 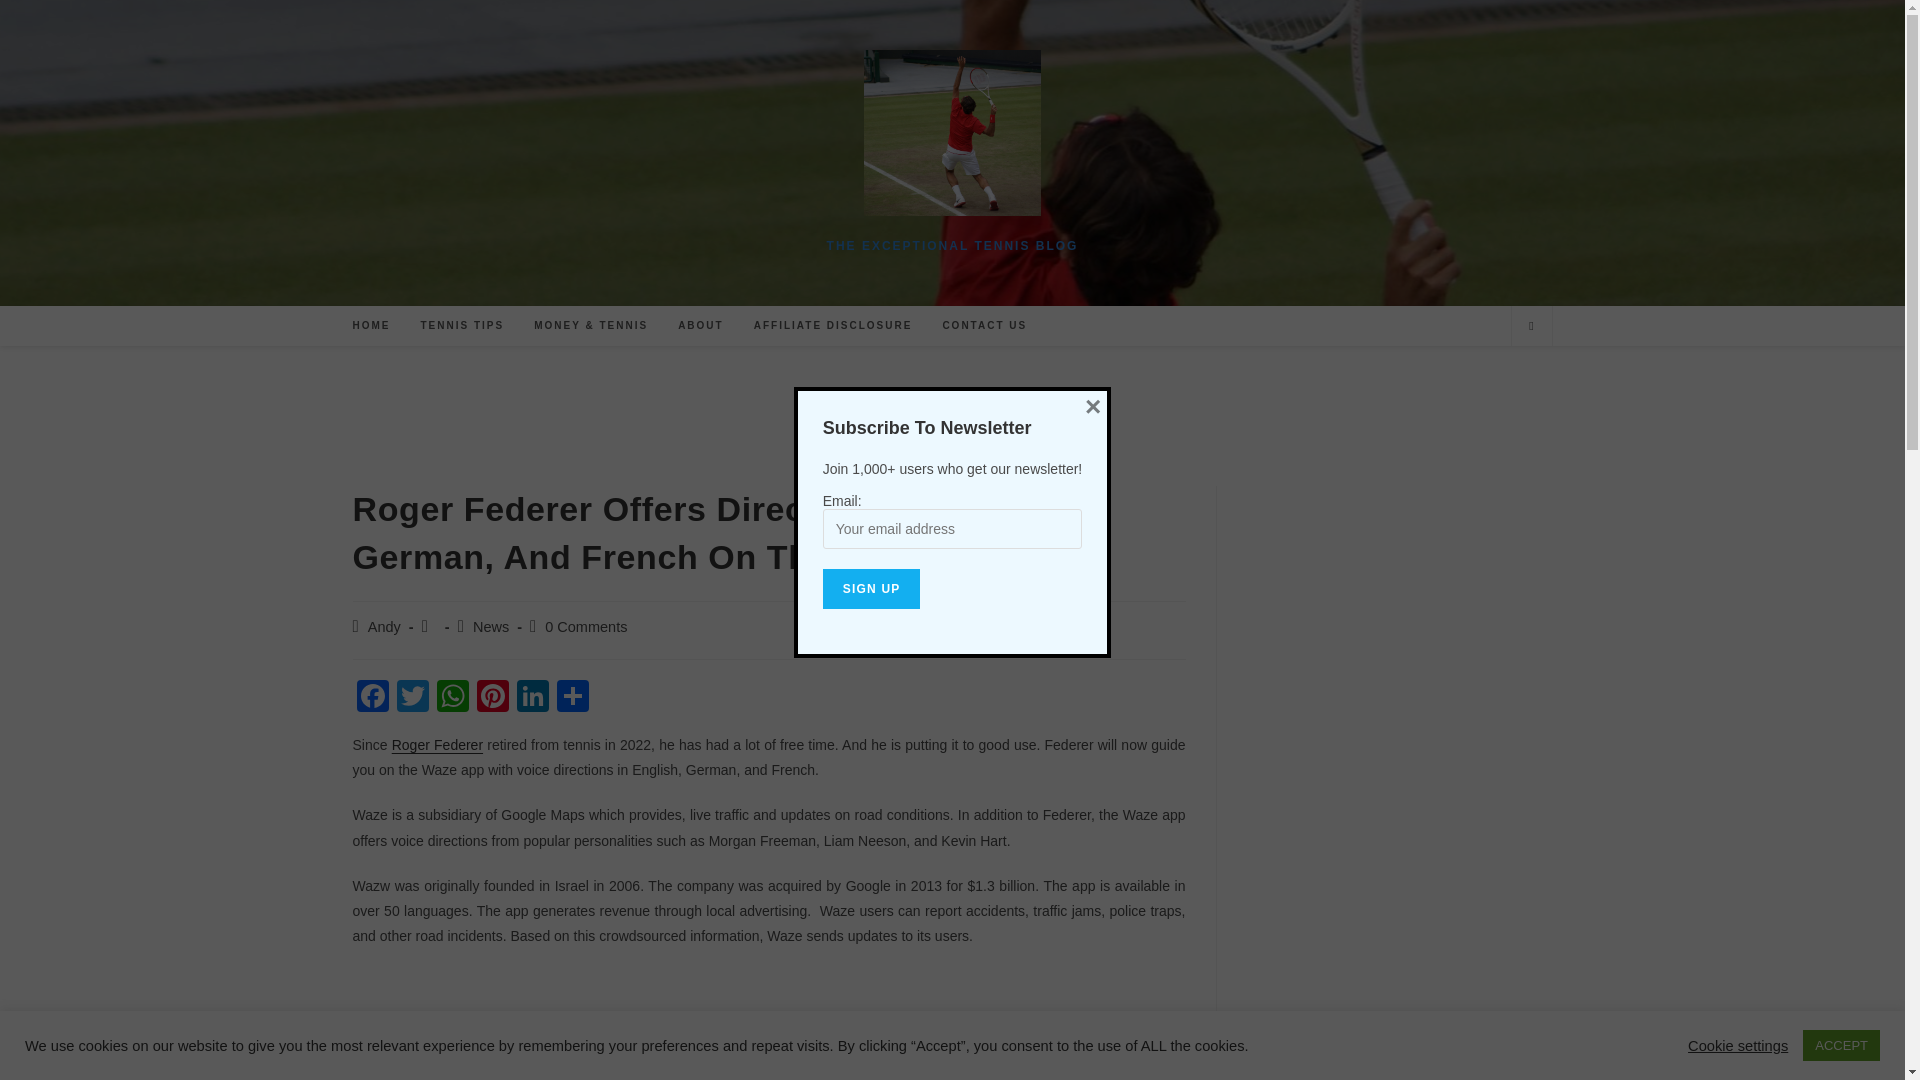 What do you see at coordinates (532, 698) in the screenshot?
I see `LinkedIn` at bounding box center [532, 698].